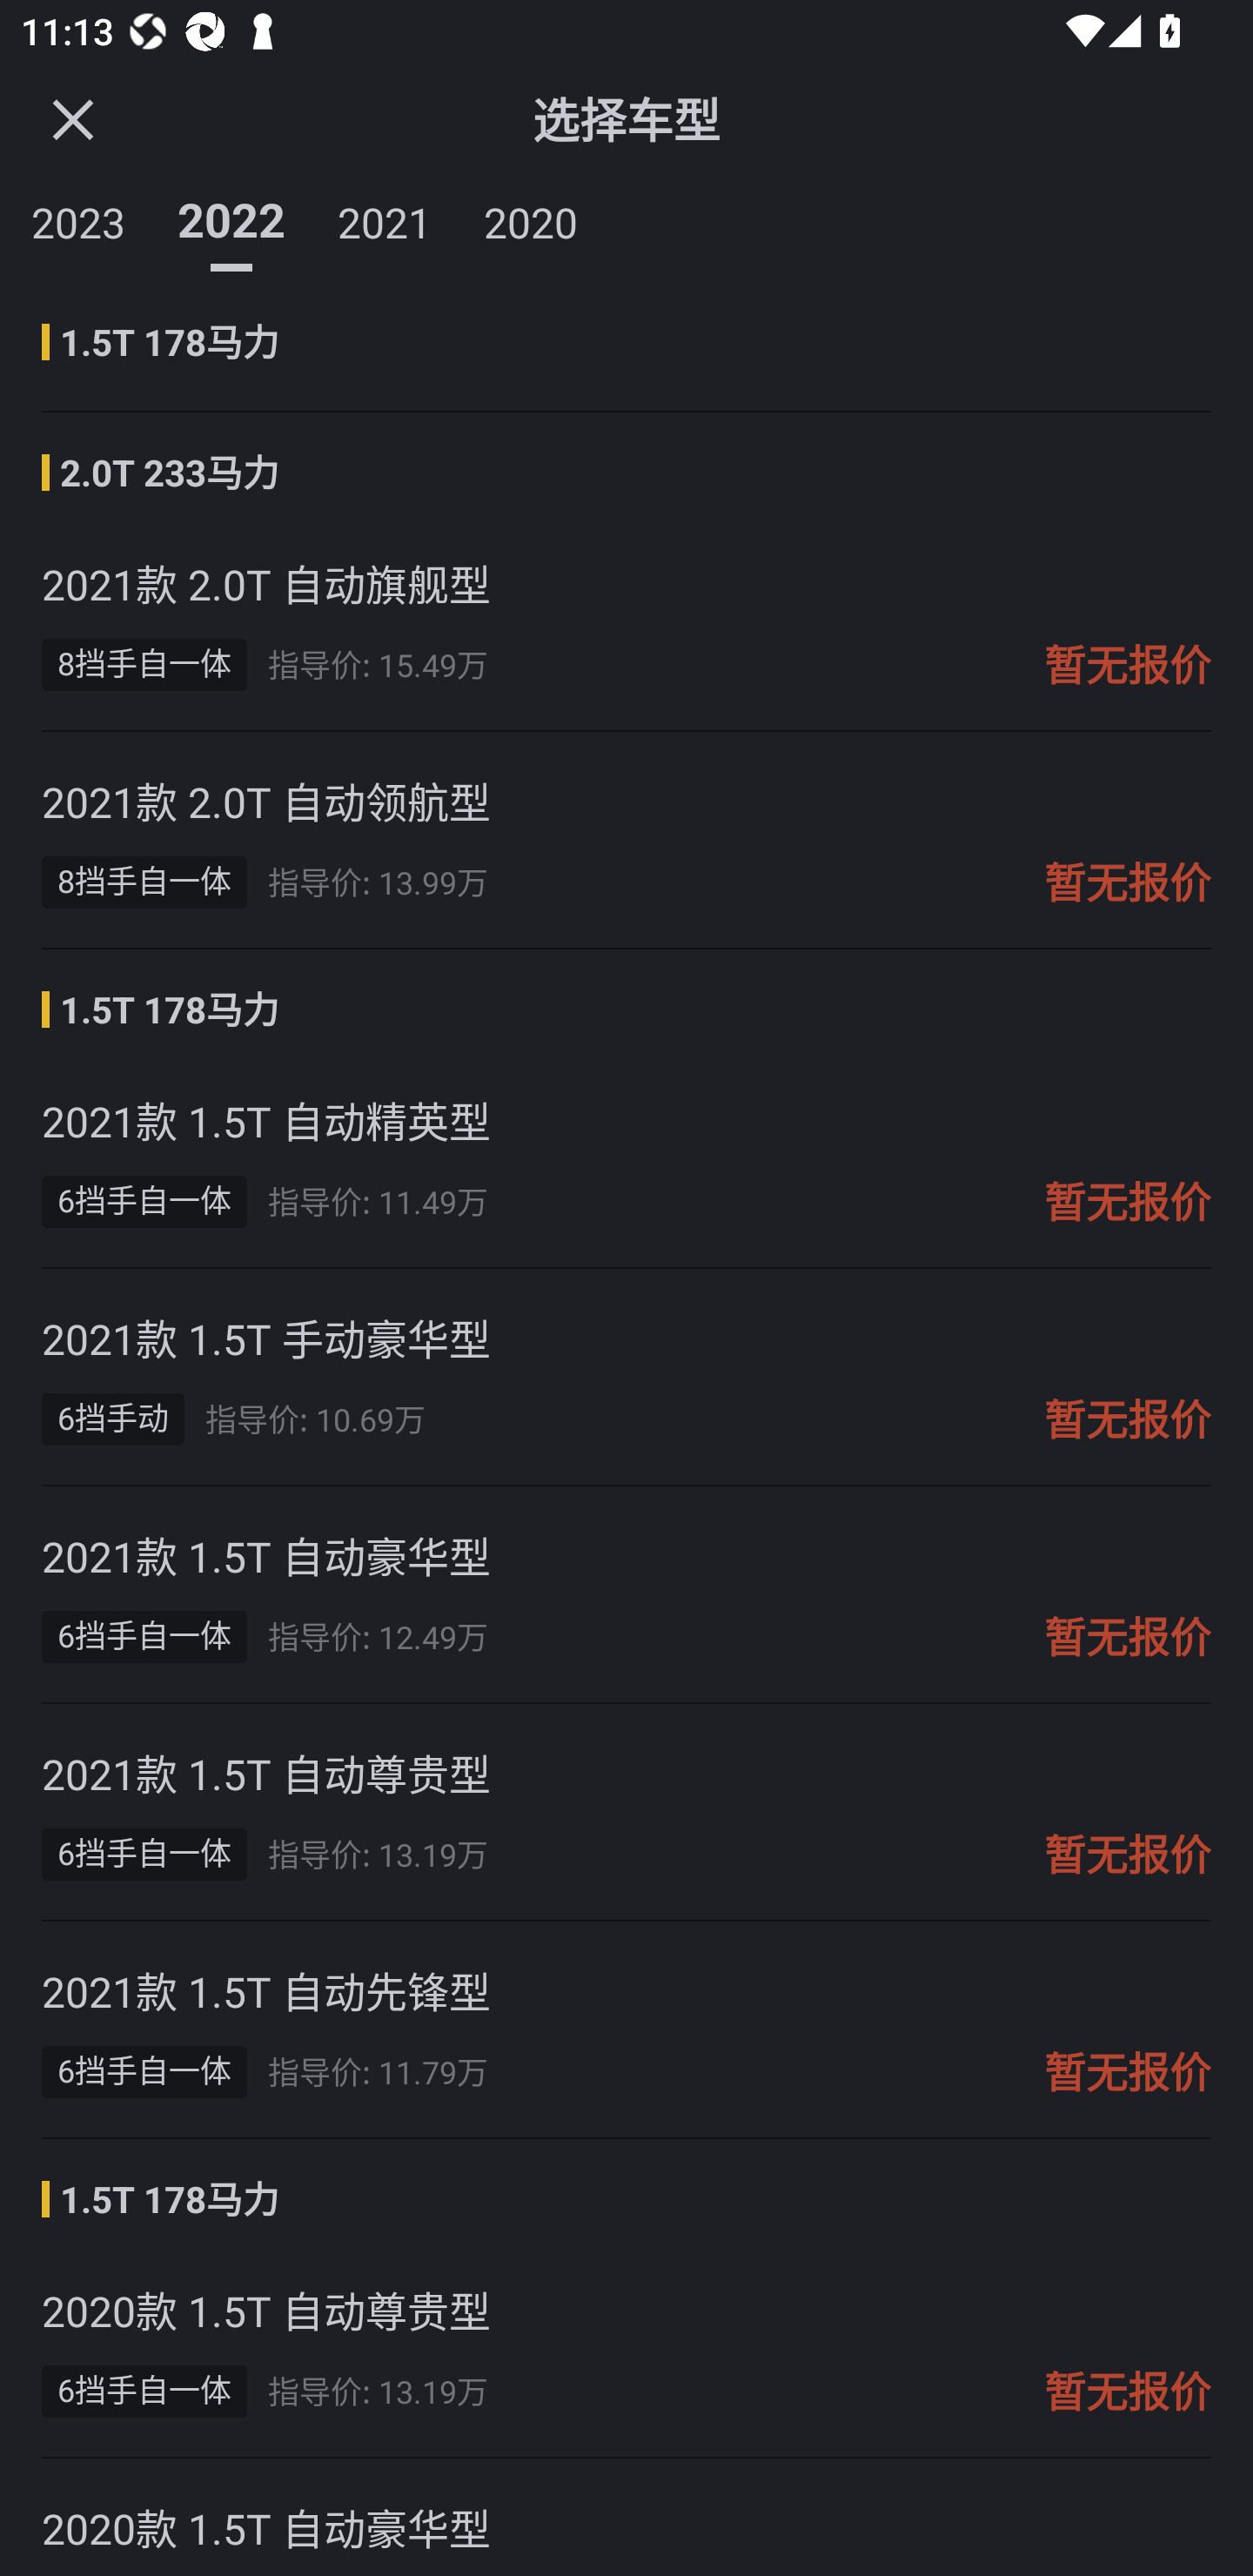 This screenshot has height=2576, width=1253. What do you see at coordinates (626, 1378) in the screenshot?
I see `2021款 1.5T 手动豪华型 6挡手动 指导价: 10.69万 暂无报价` at bounding box center [626, 1378].